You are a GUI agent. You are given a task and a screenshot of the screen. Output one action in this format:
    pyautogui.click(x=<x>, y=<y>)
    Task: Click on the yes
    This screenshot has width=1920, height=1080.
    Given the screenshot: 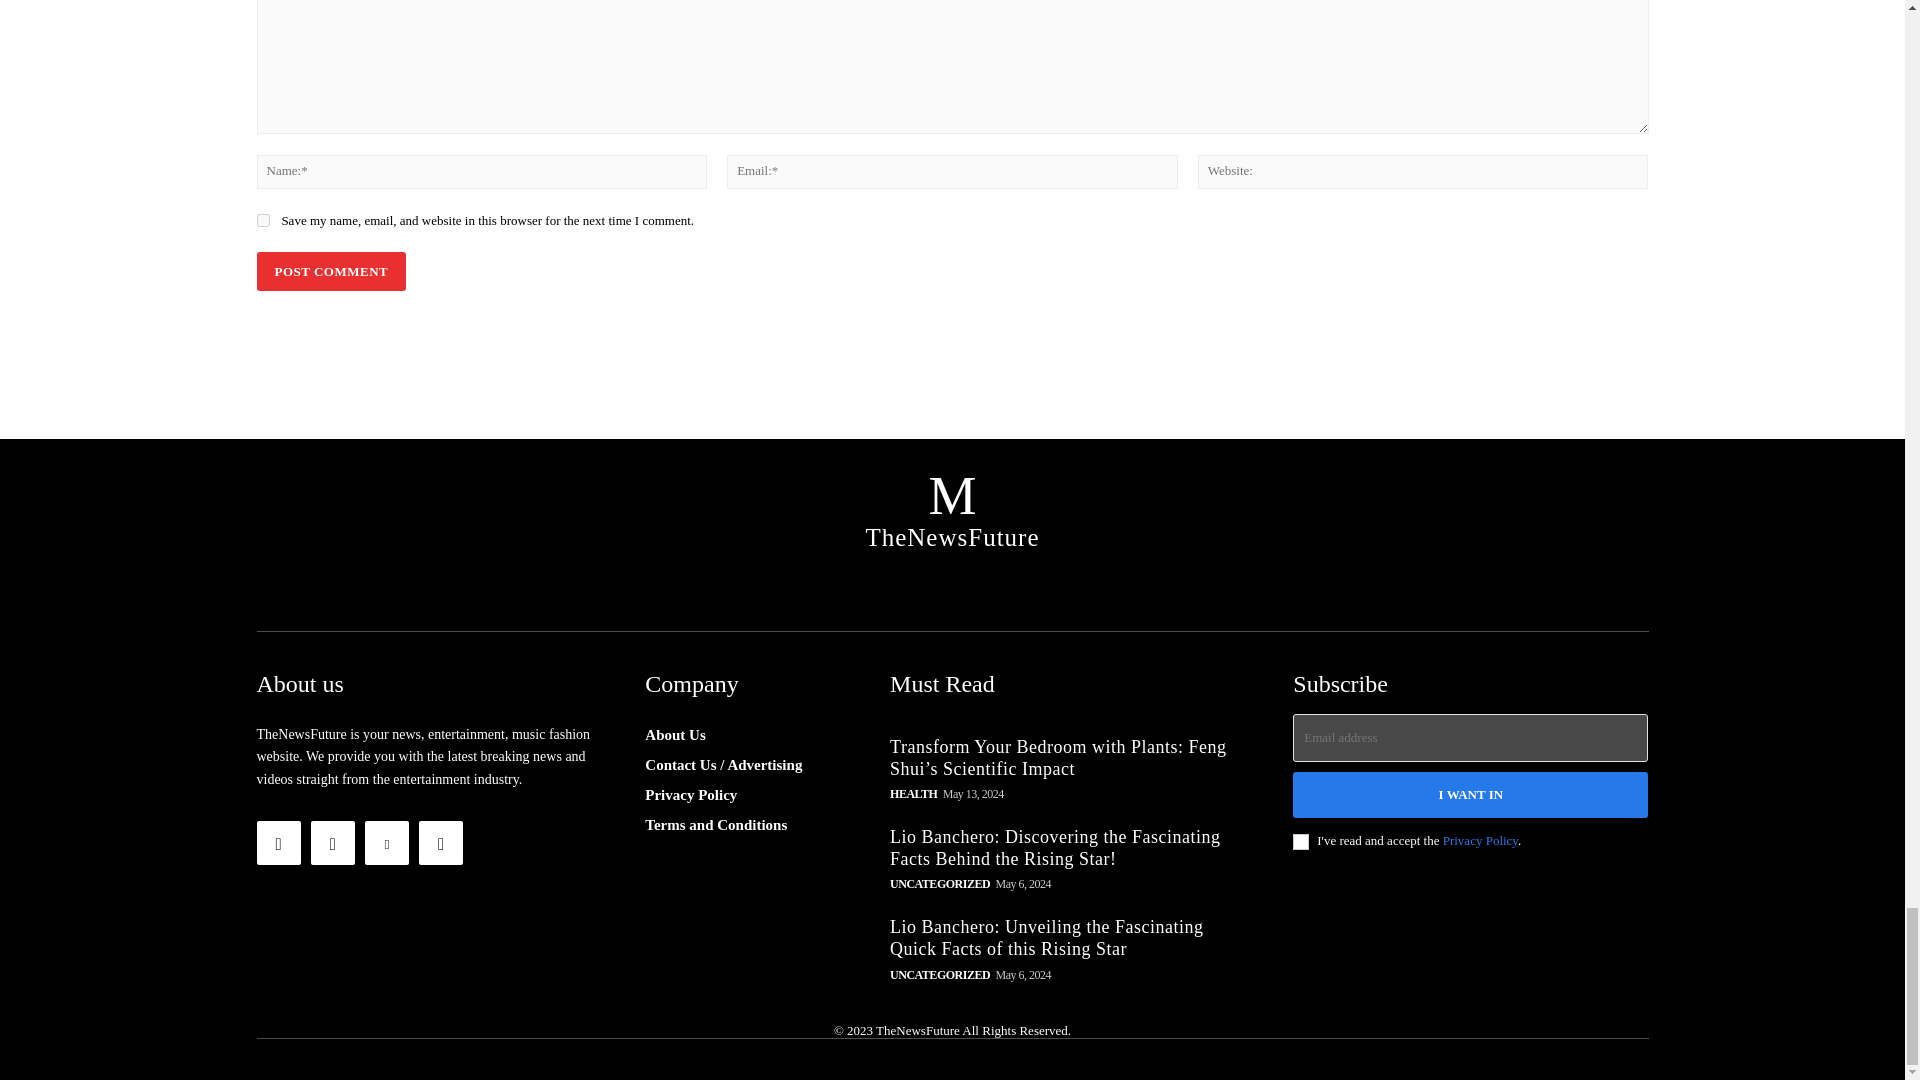 What is the action you would take?
    pyautogui.click(x=262, y=220)
    